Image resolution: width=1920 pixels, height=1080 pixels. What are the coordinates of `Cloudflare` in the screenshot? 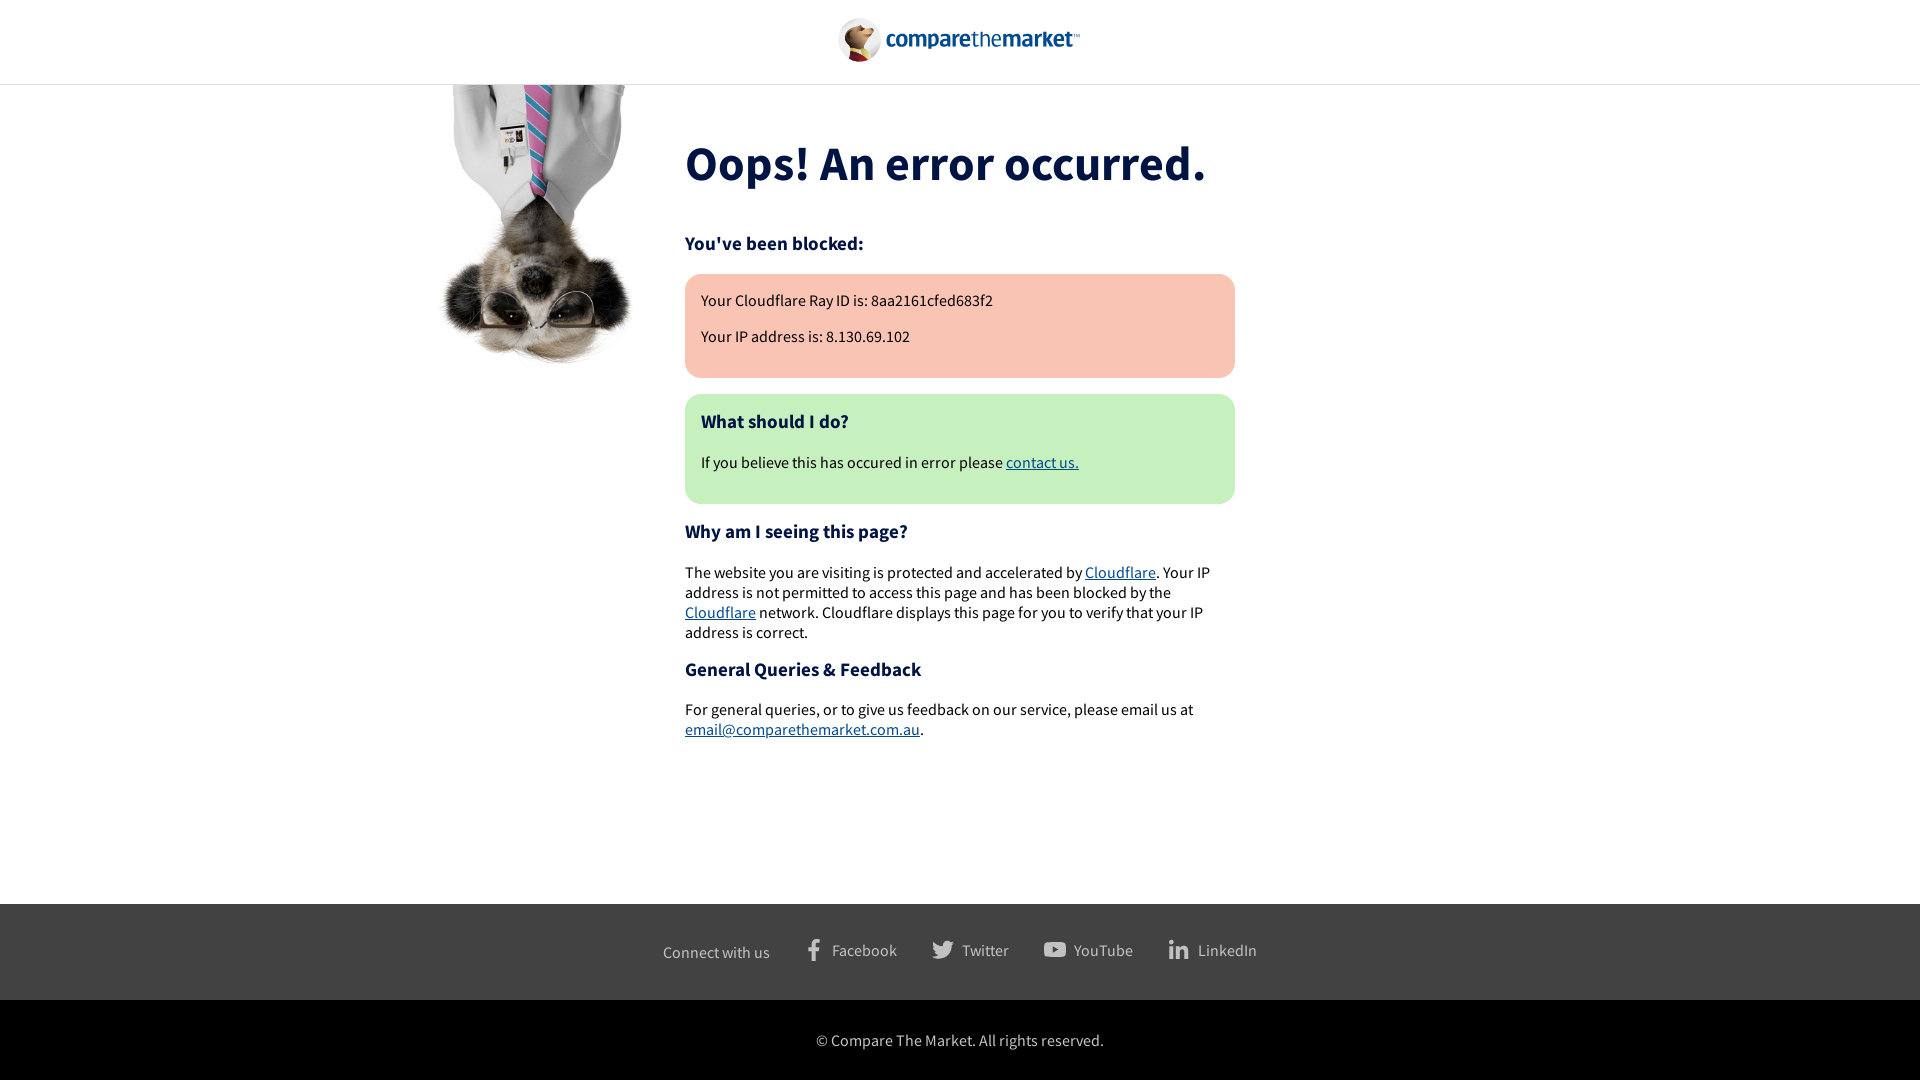 It's located at (720, 612).